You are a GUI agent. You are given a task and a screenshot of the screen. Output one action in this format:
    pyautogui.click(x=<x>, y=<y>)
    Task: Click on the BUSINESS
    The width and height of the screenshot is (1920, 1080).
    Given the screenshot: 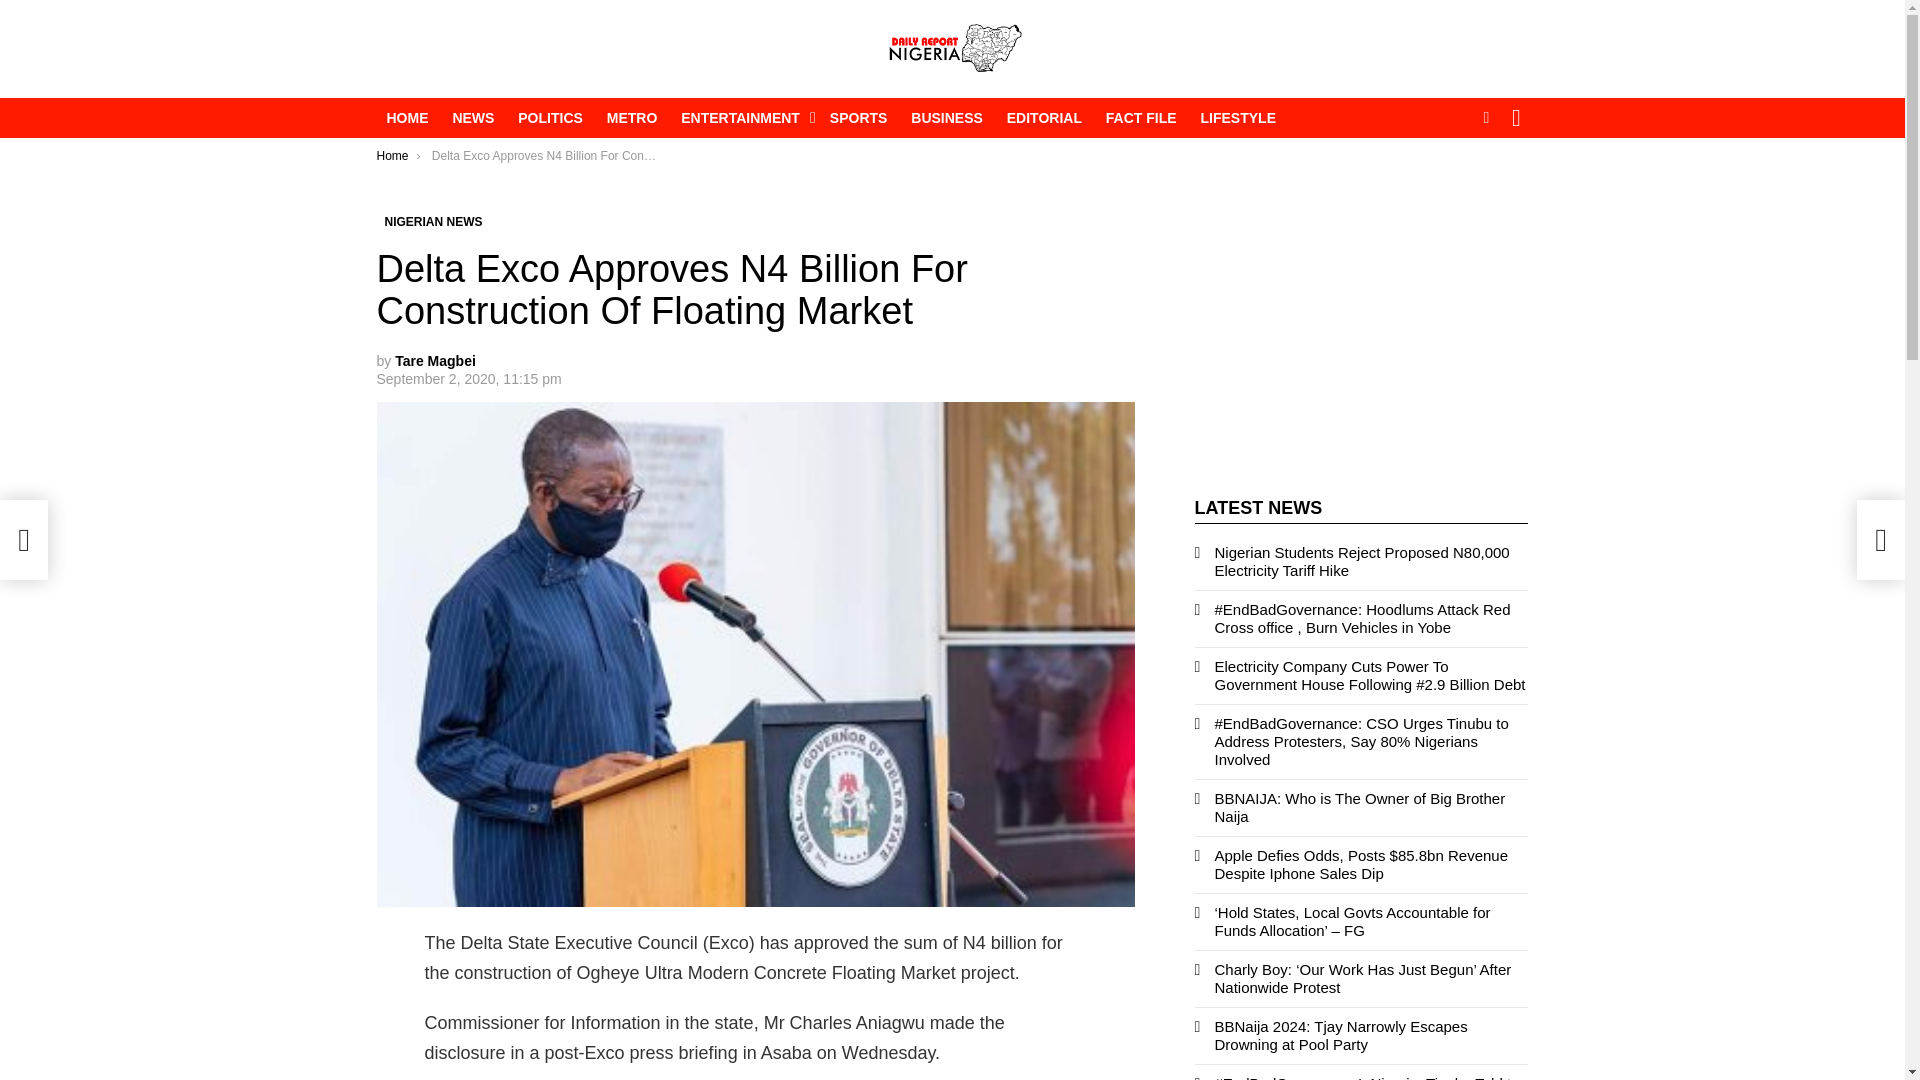 What is the action you would take?
    pyautogui.click(x=946, y=117)
    